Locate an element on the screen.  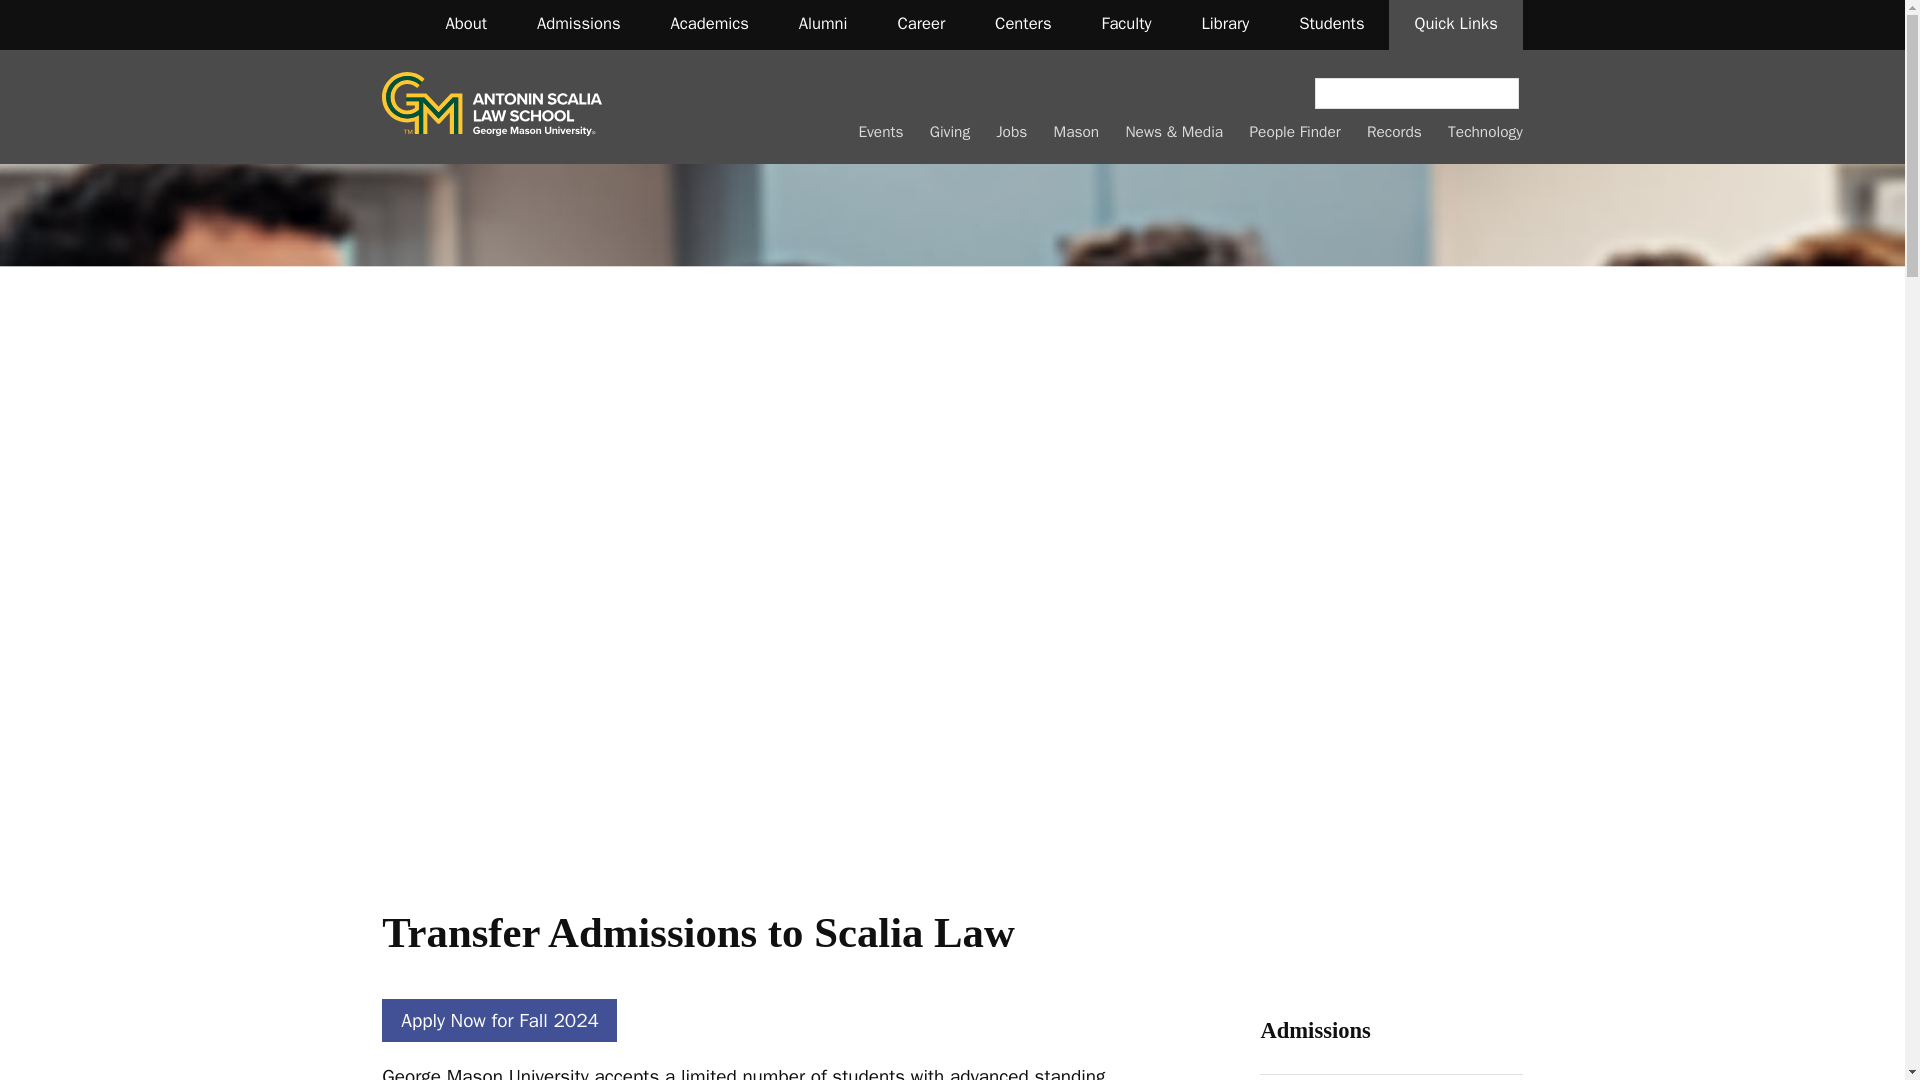
About is located at coordinates (466, 24).